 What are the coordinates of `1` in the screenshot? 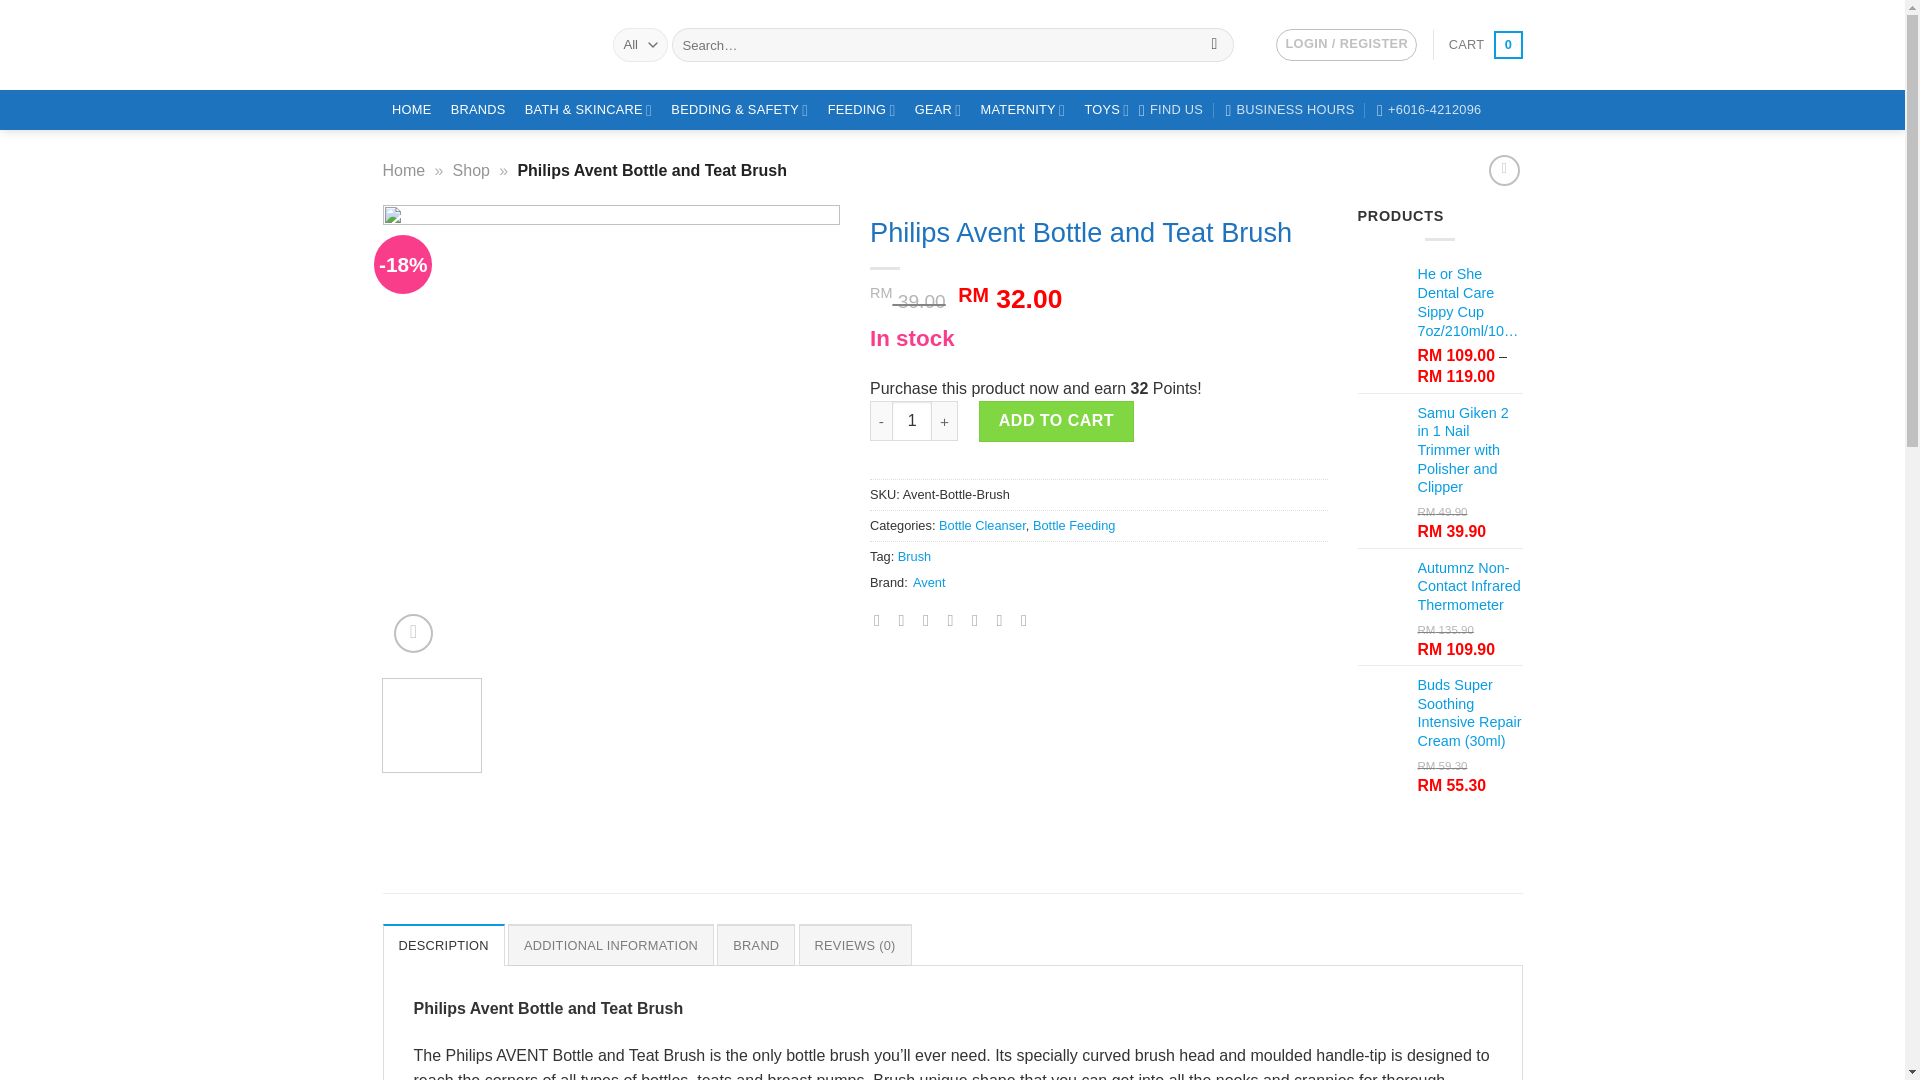 It's located at (912, 420).